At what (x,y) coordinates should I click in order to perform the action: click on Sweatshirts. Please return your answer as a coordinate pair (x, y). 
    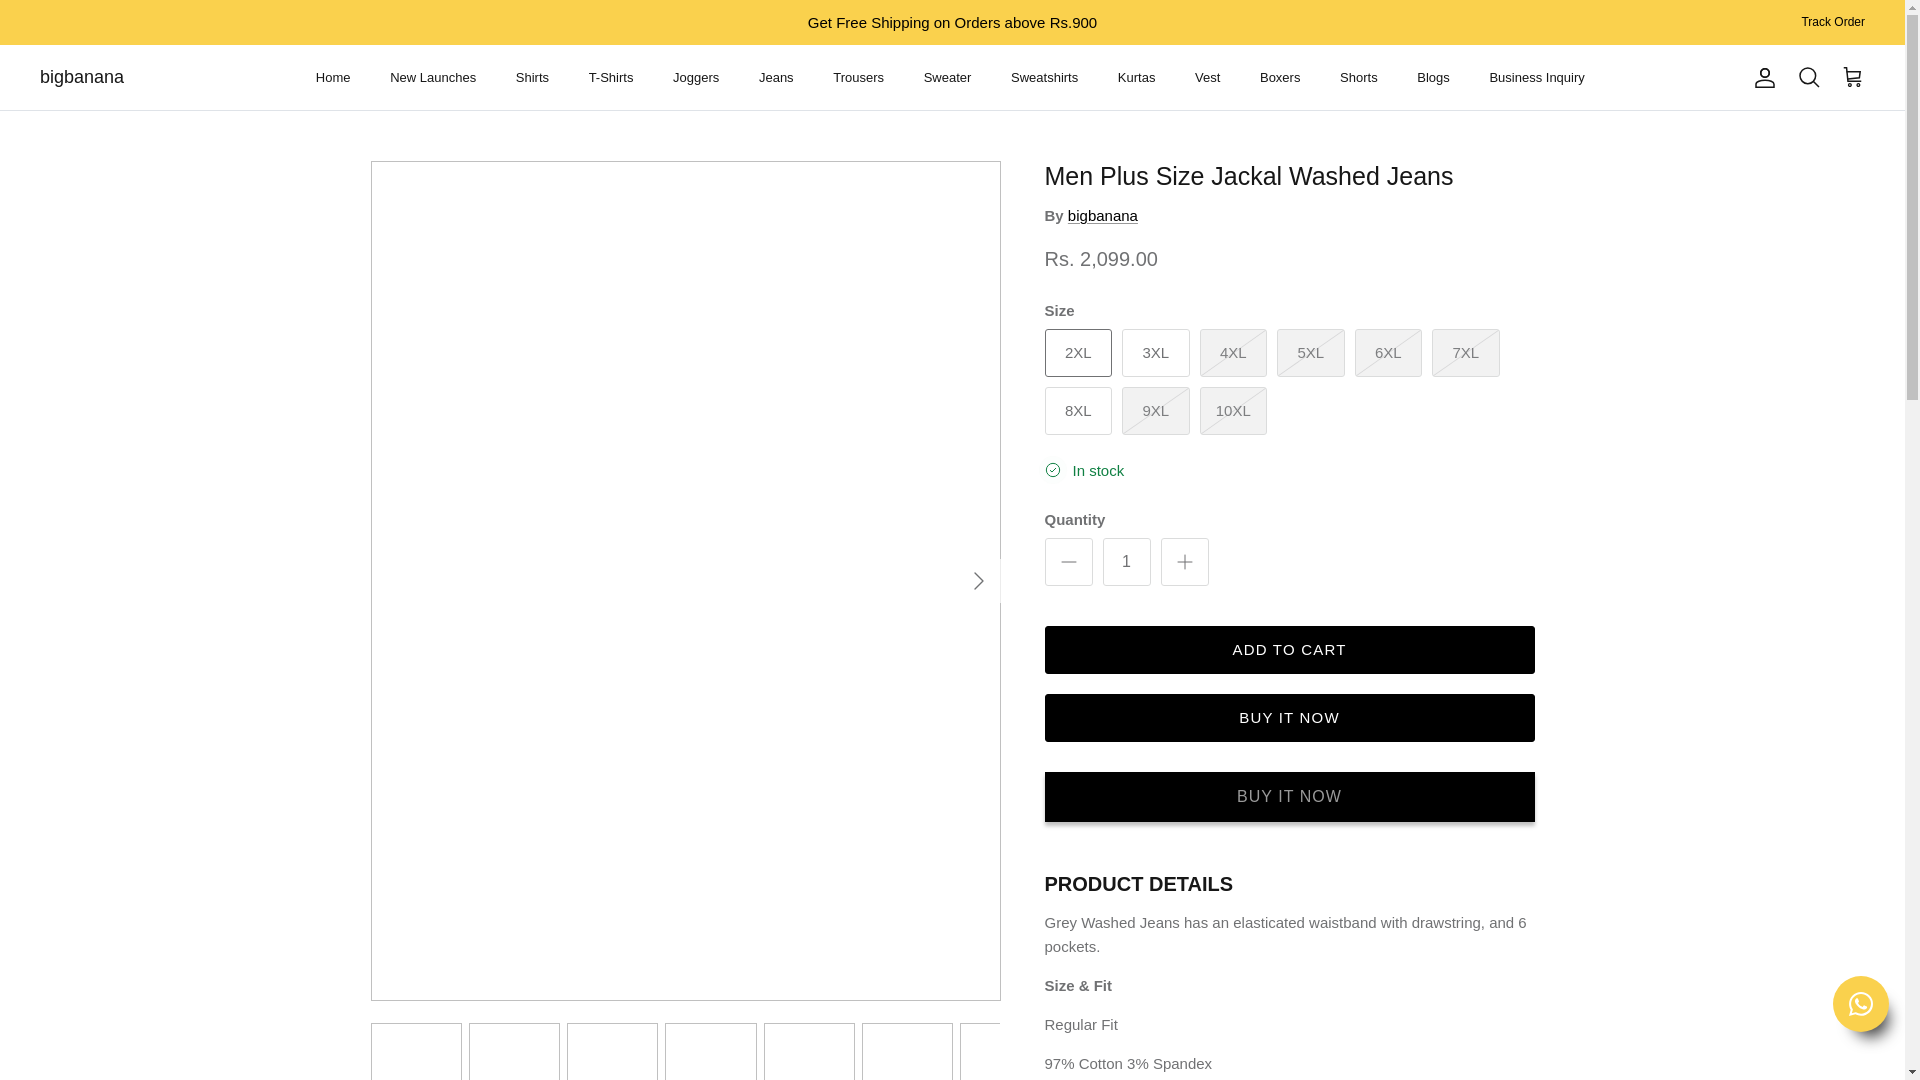
    Looking at the image, I should click on (1044, 78).